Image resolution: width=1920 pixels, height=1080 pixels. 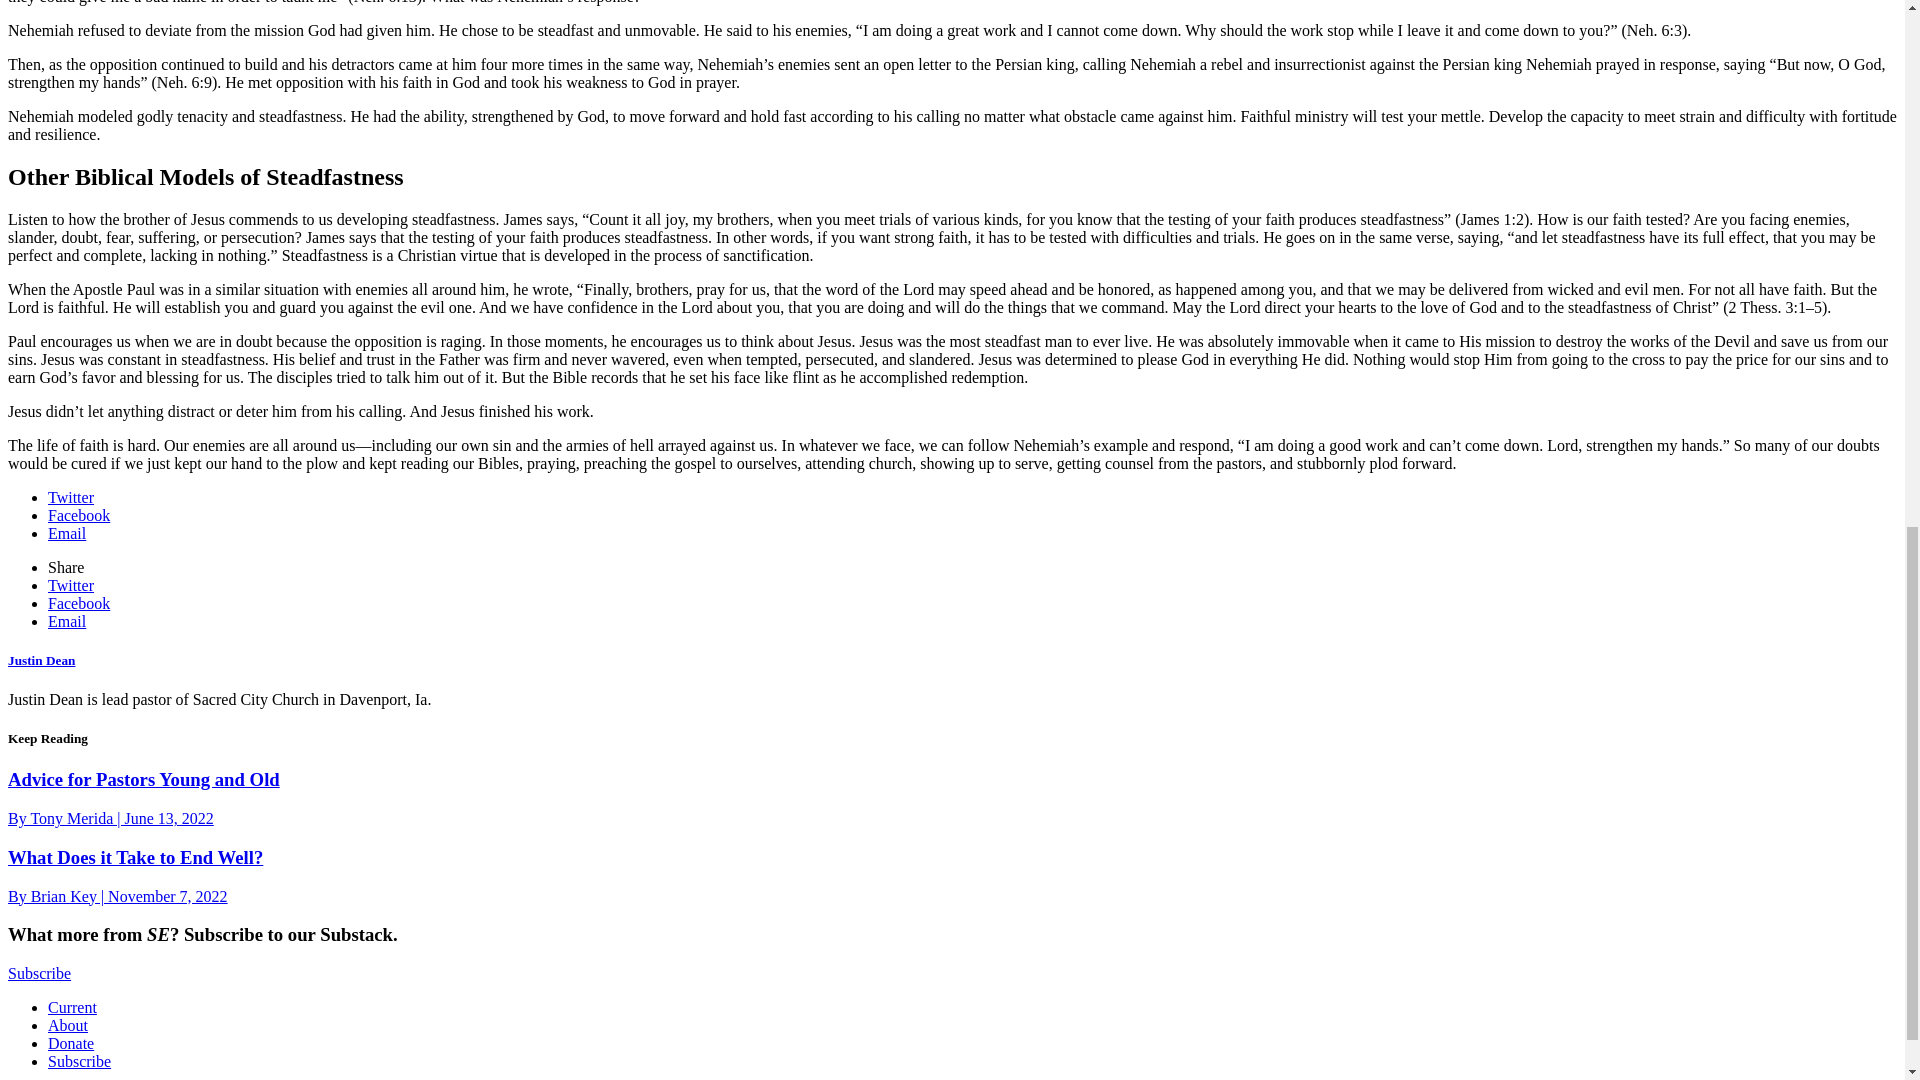 I want to click on Email, so click(x=67, y=621).